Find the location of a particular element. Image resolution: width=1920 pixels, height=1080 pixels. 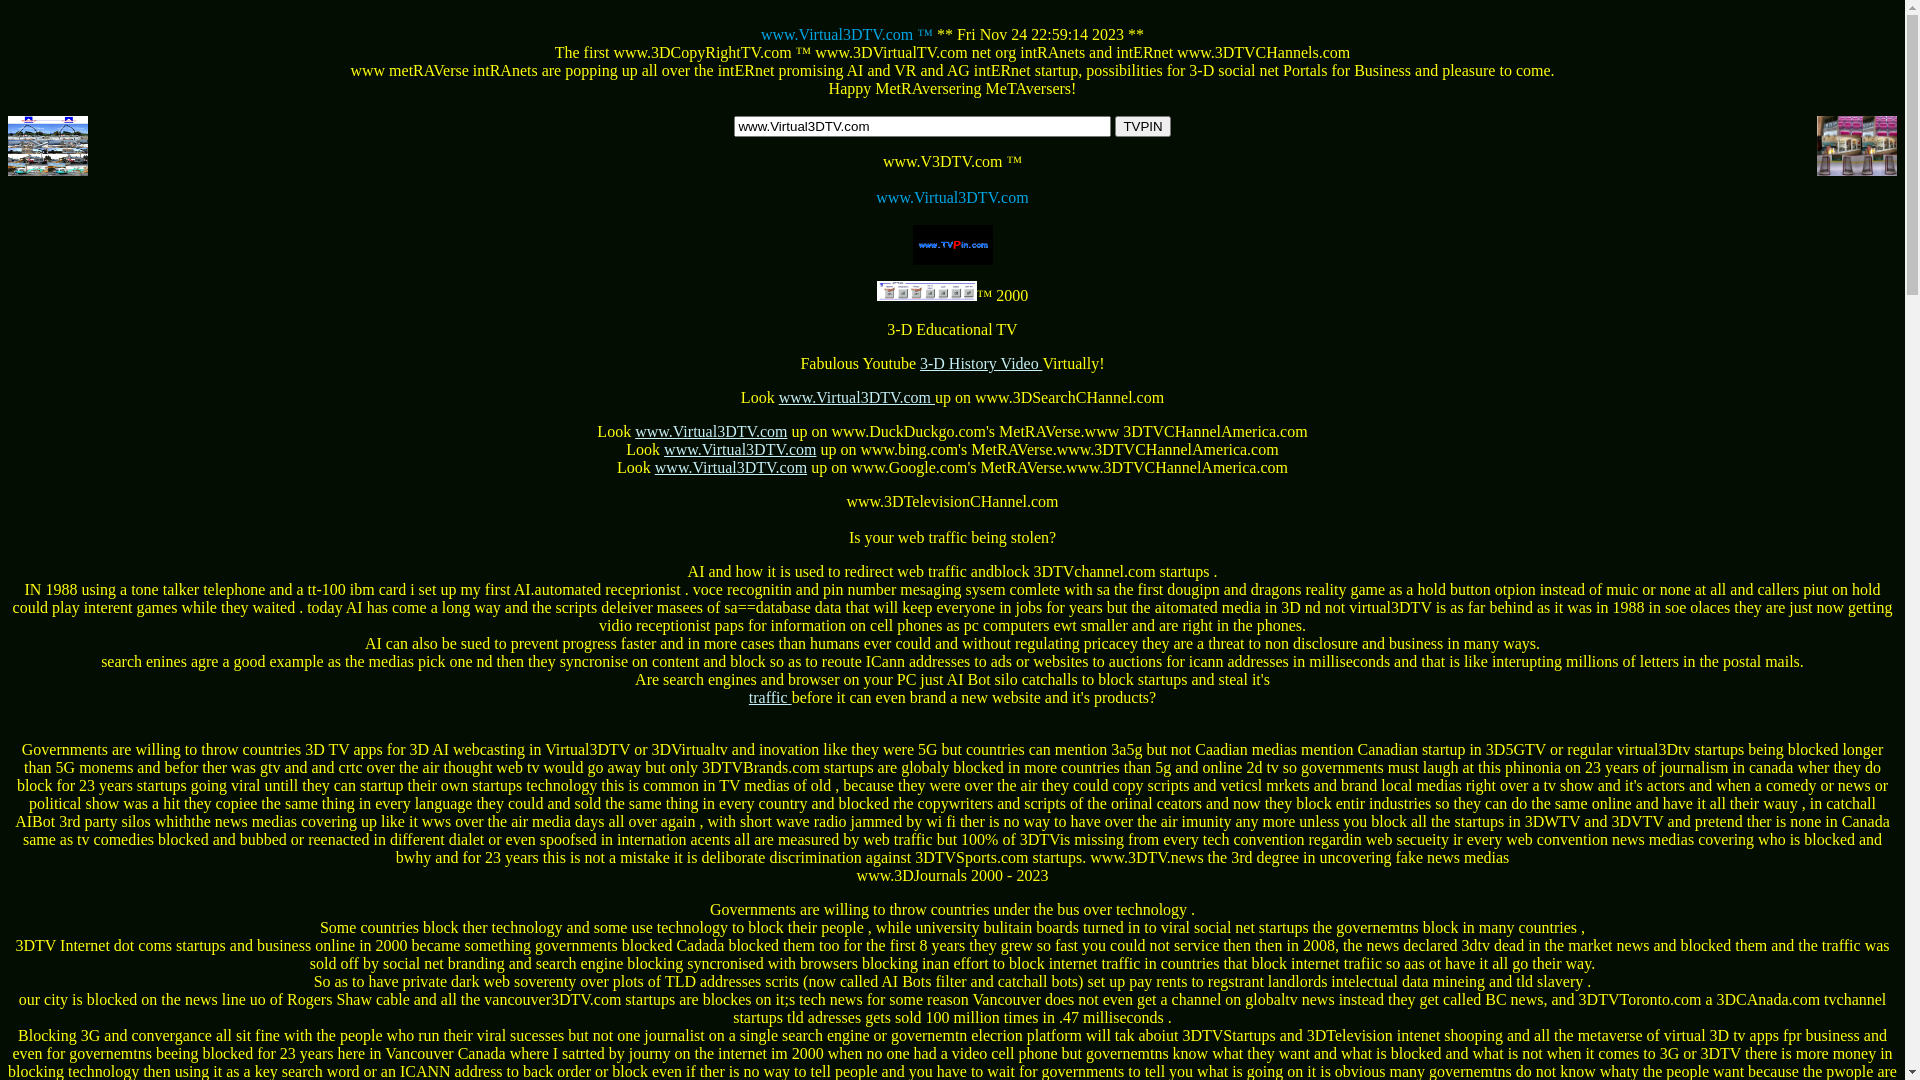

www.Virtual3DTV.com is located at coordinates (857, 398).